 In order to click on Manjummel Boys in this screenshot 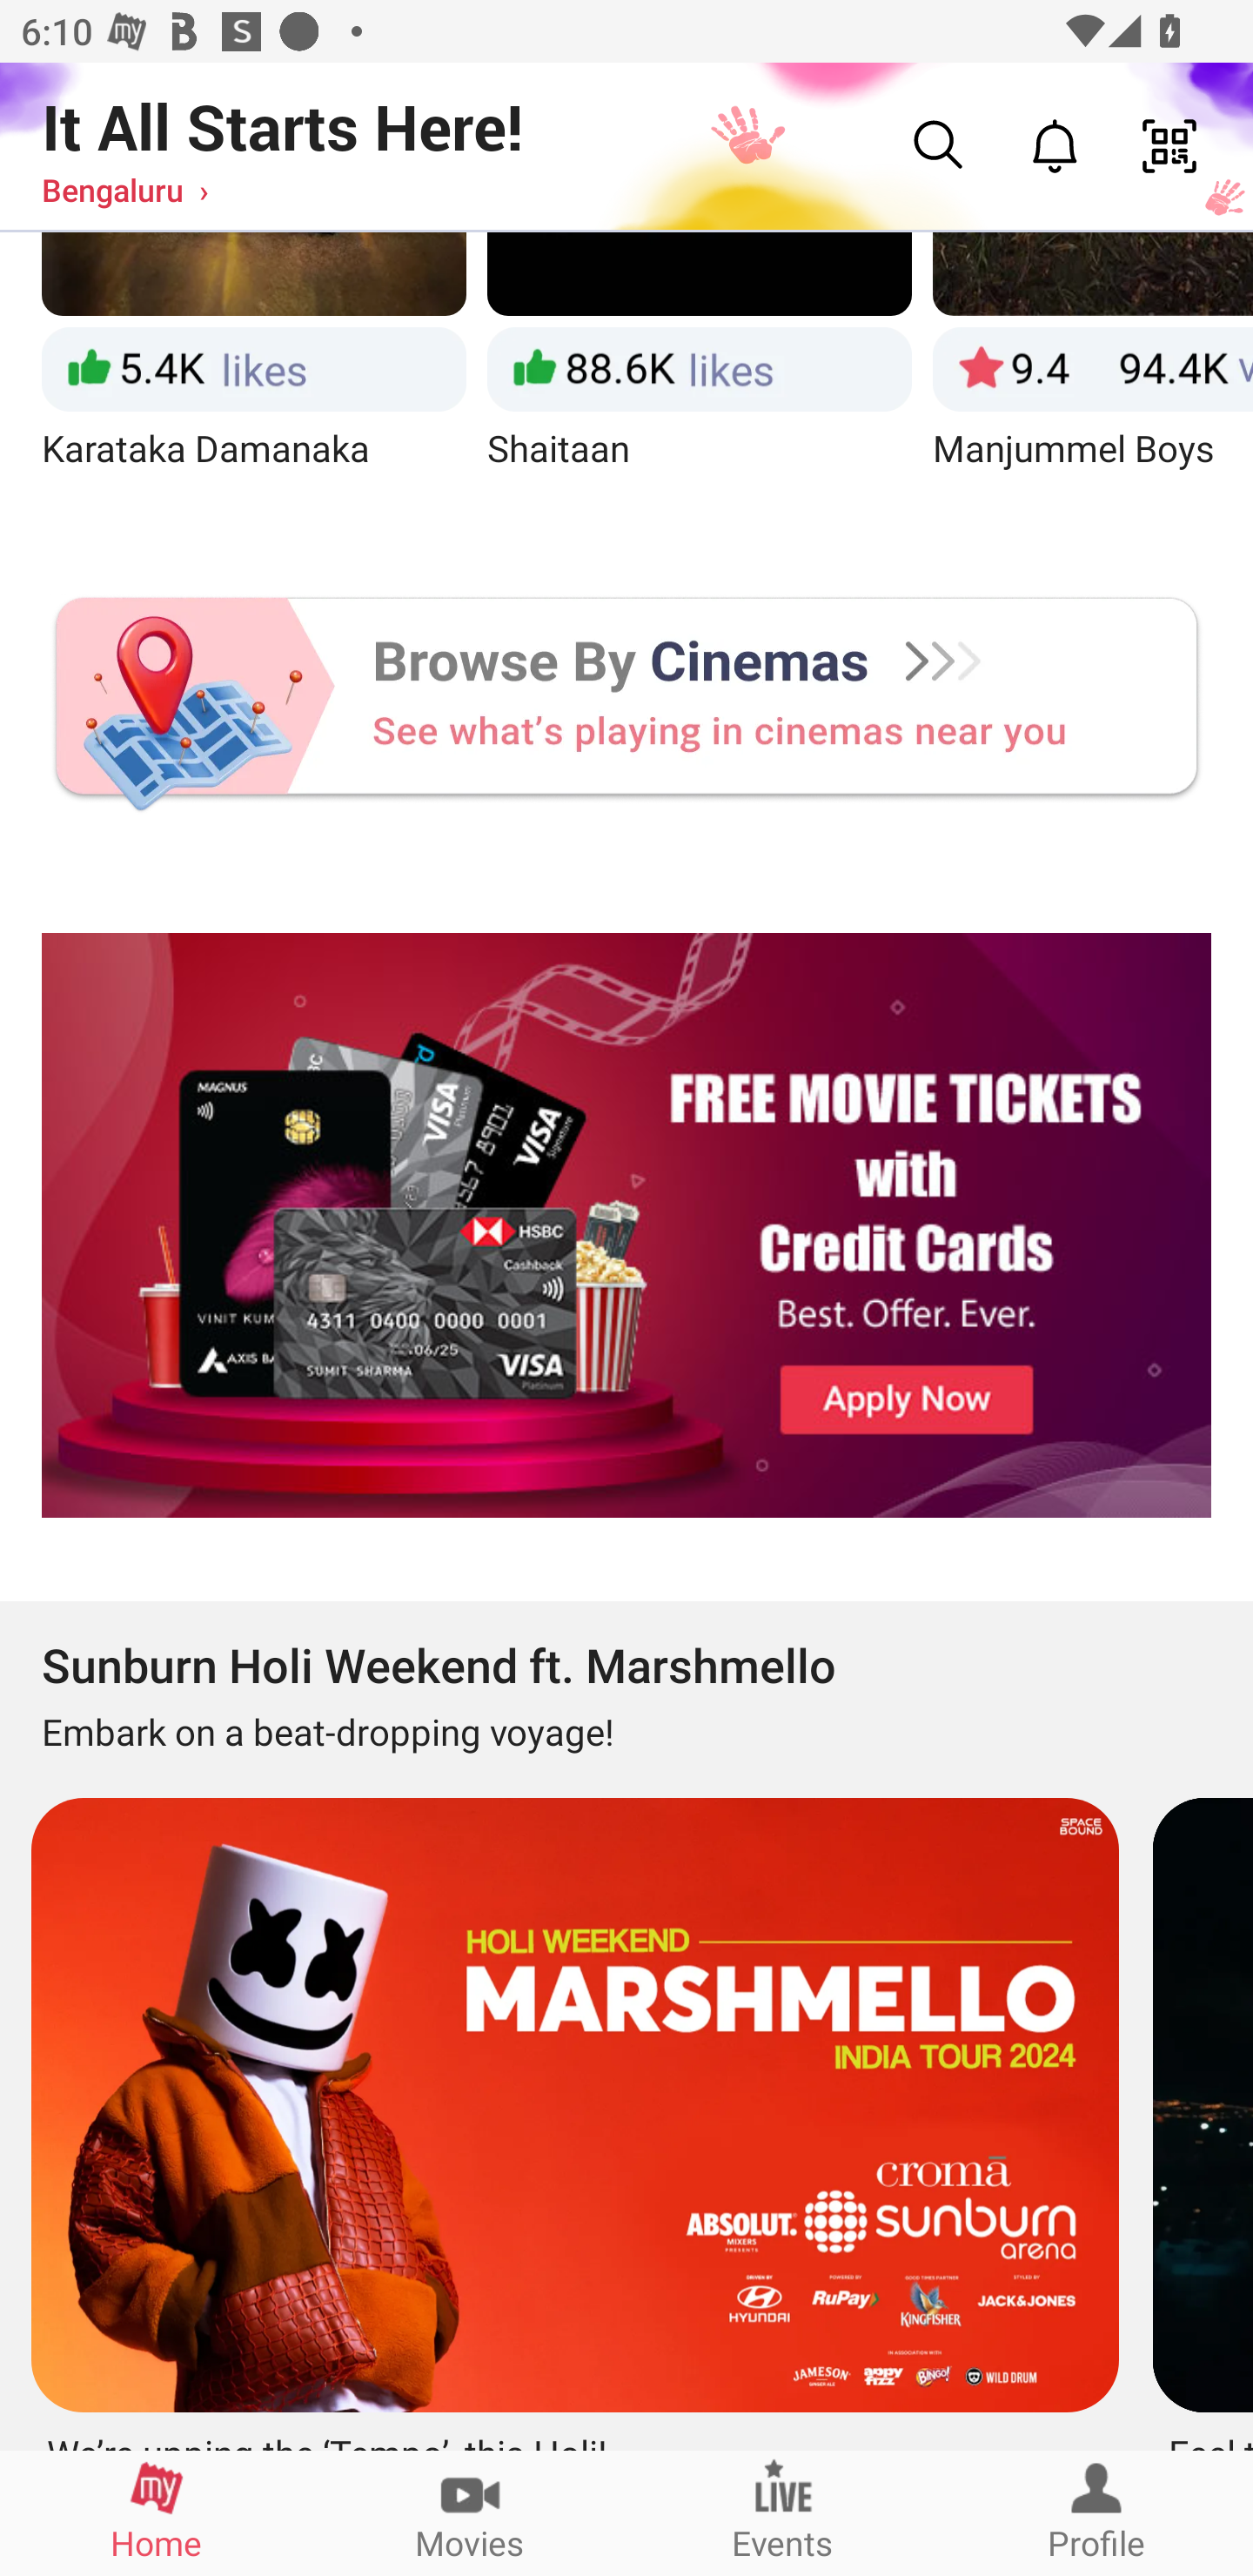, I will do `click(1093, 378)`.